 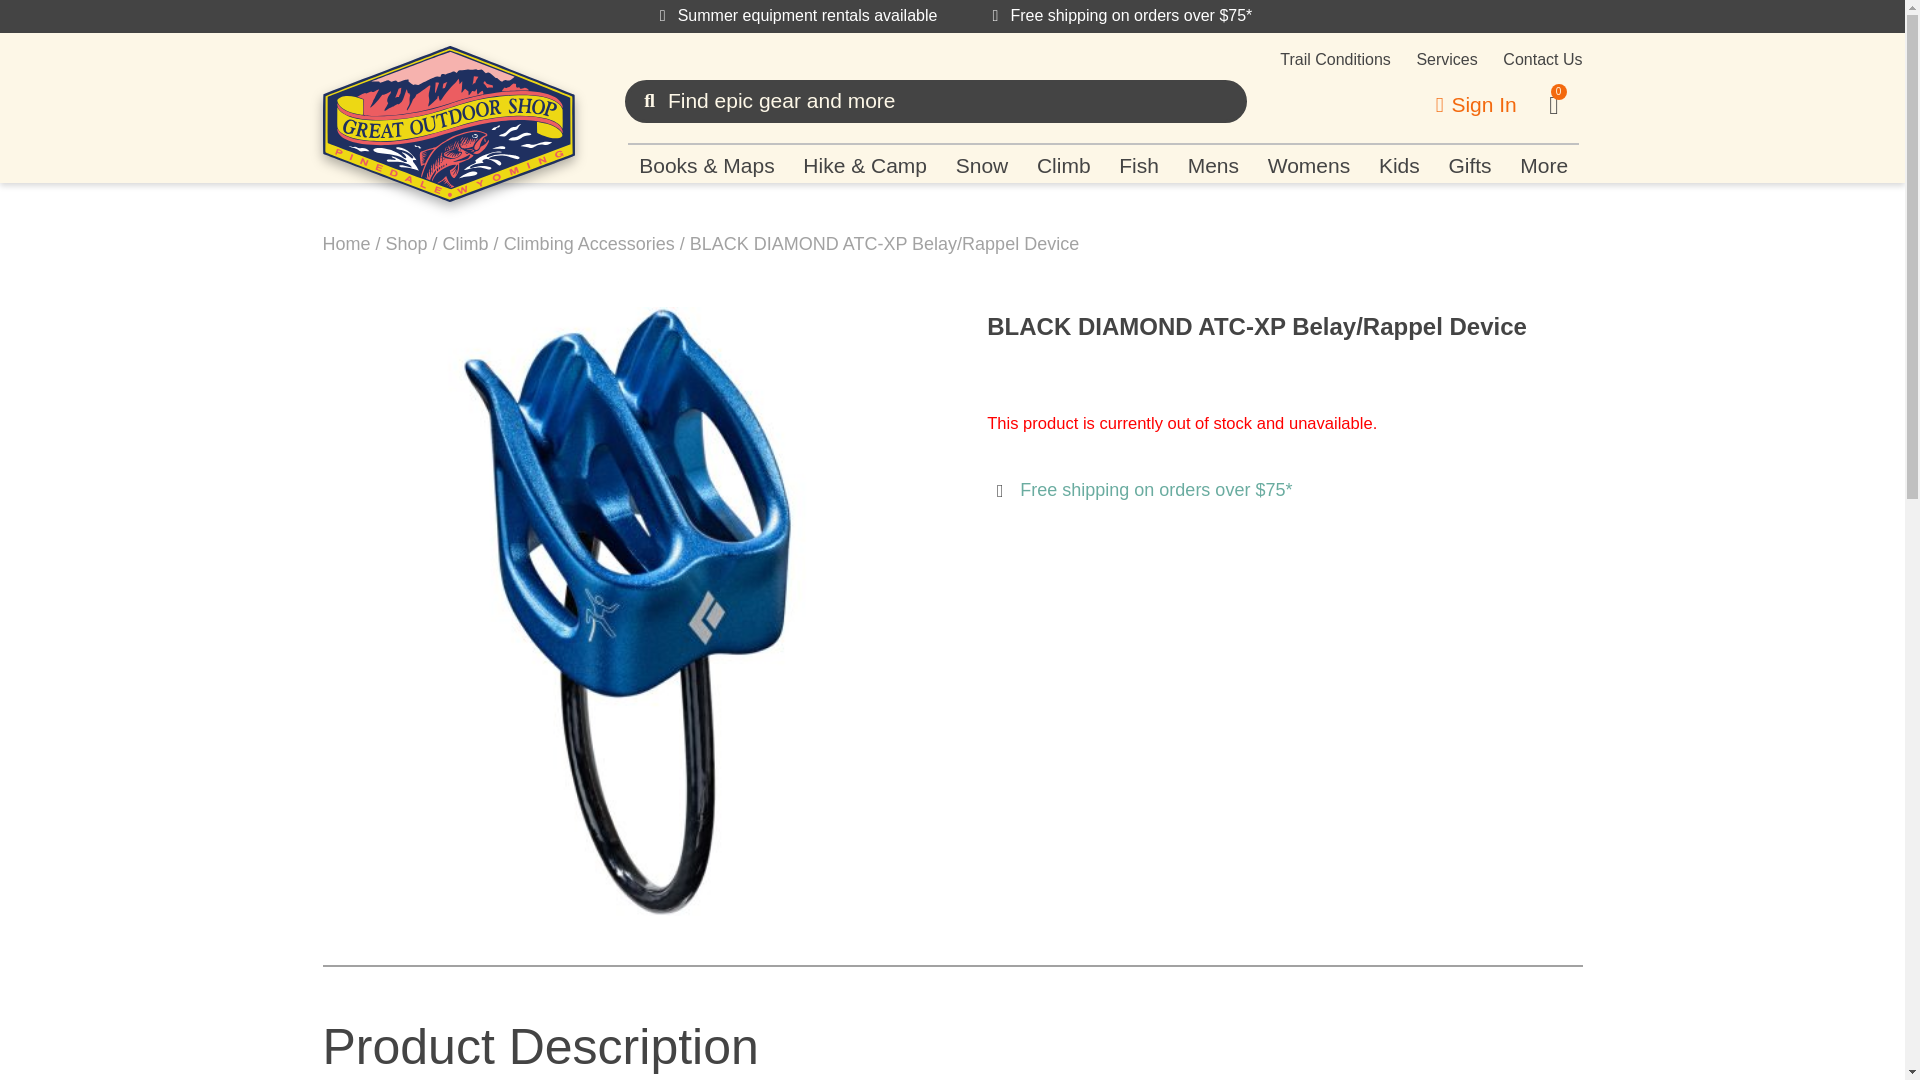 What do you see at coordinates (1335, 60) in the screenshot?
I see `Trail Conditions` at bounding box center [1335, 60].